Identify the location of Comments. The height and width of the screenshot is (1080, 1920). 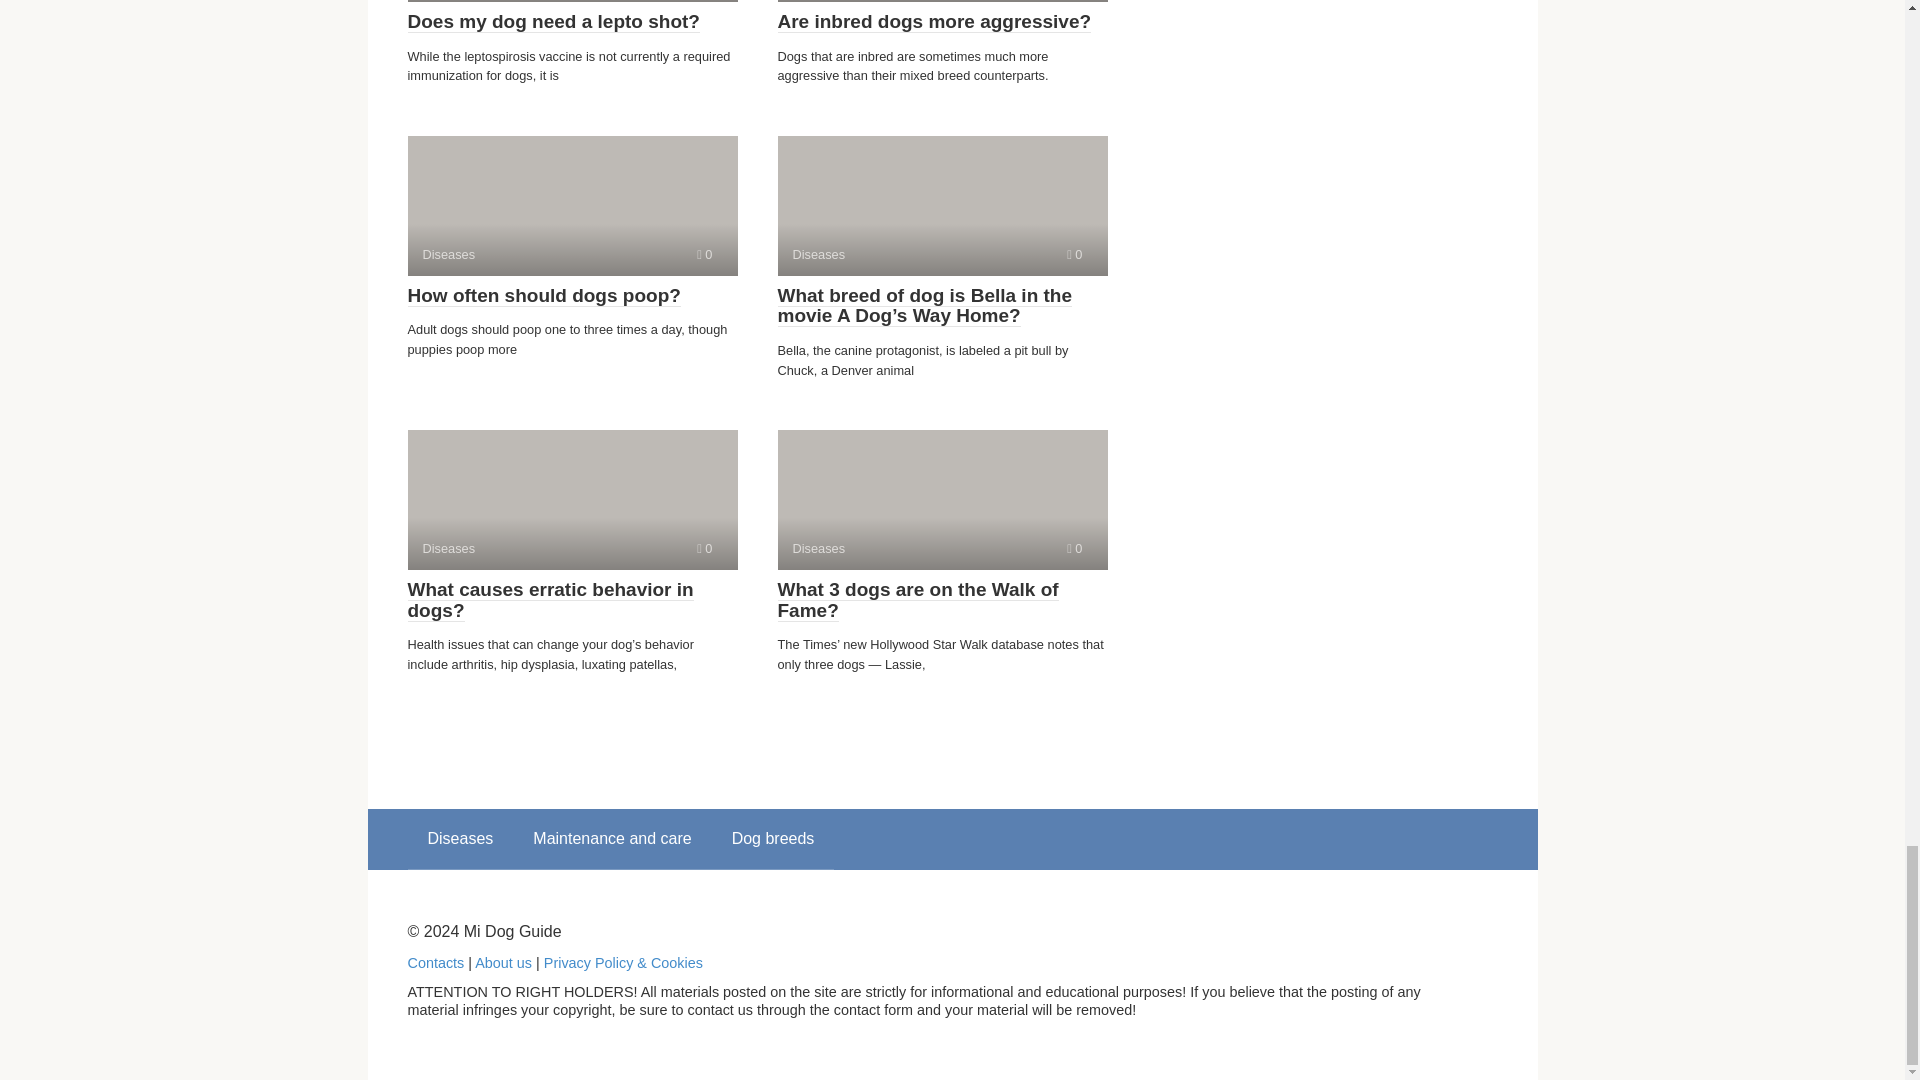
(572, 206).